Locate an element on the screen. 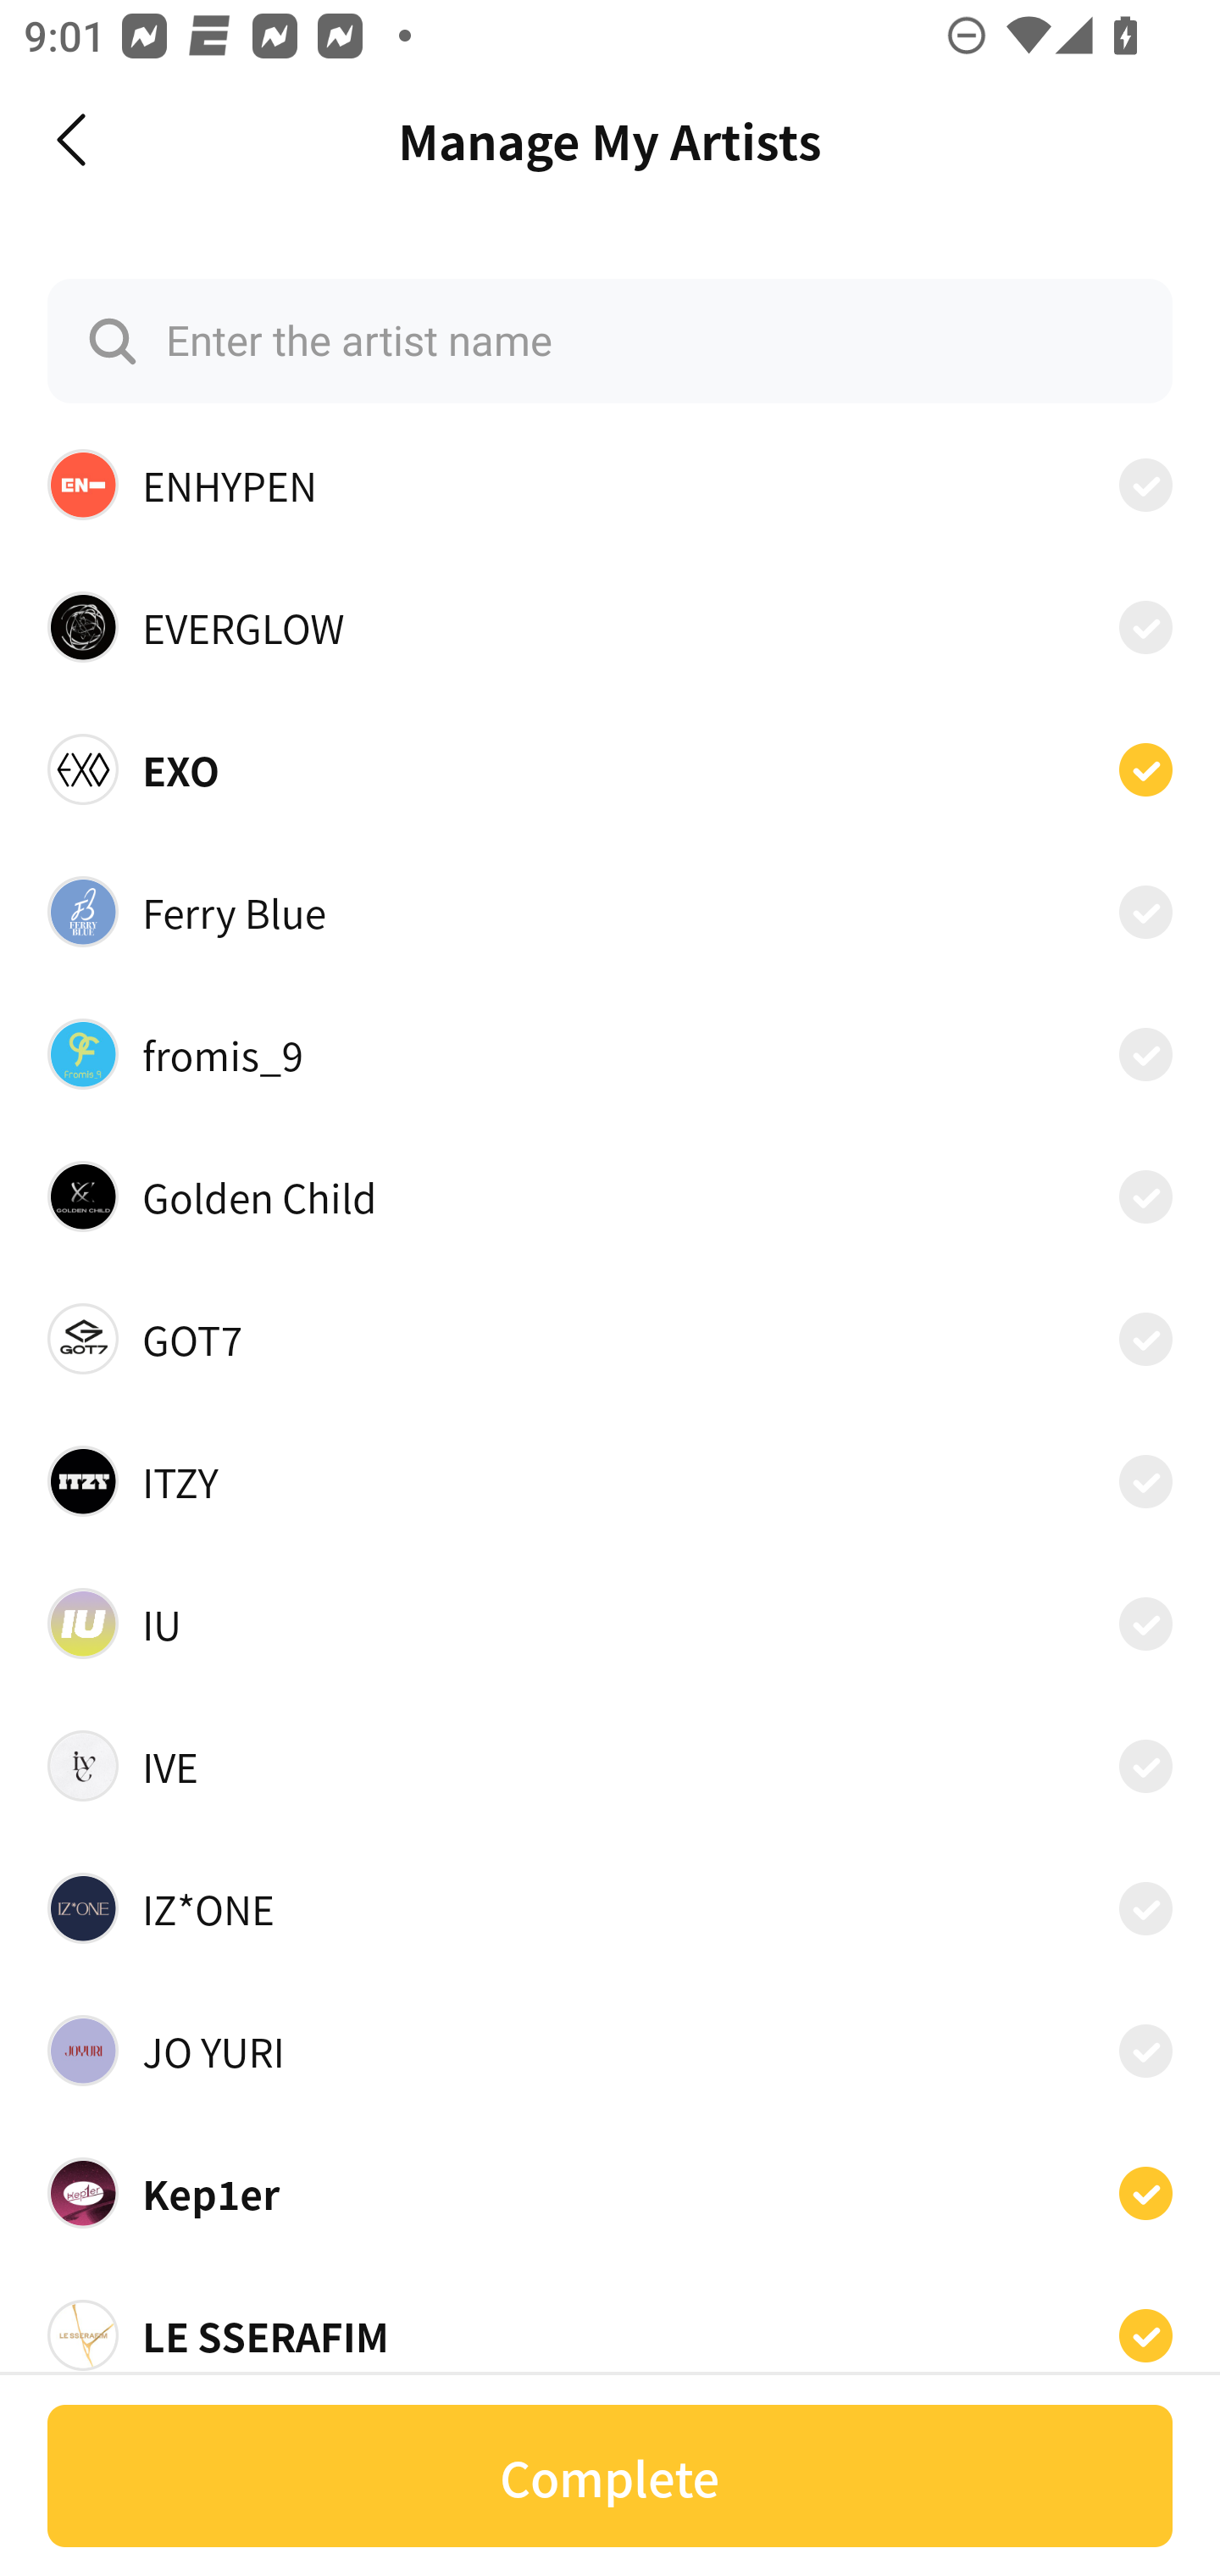  EXO is located at coordinates (610, 769).